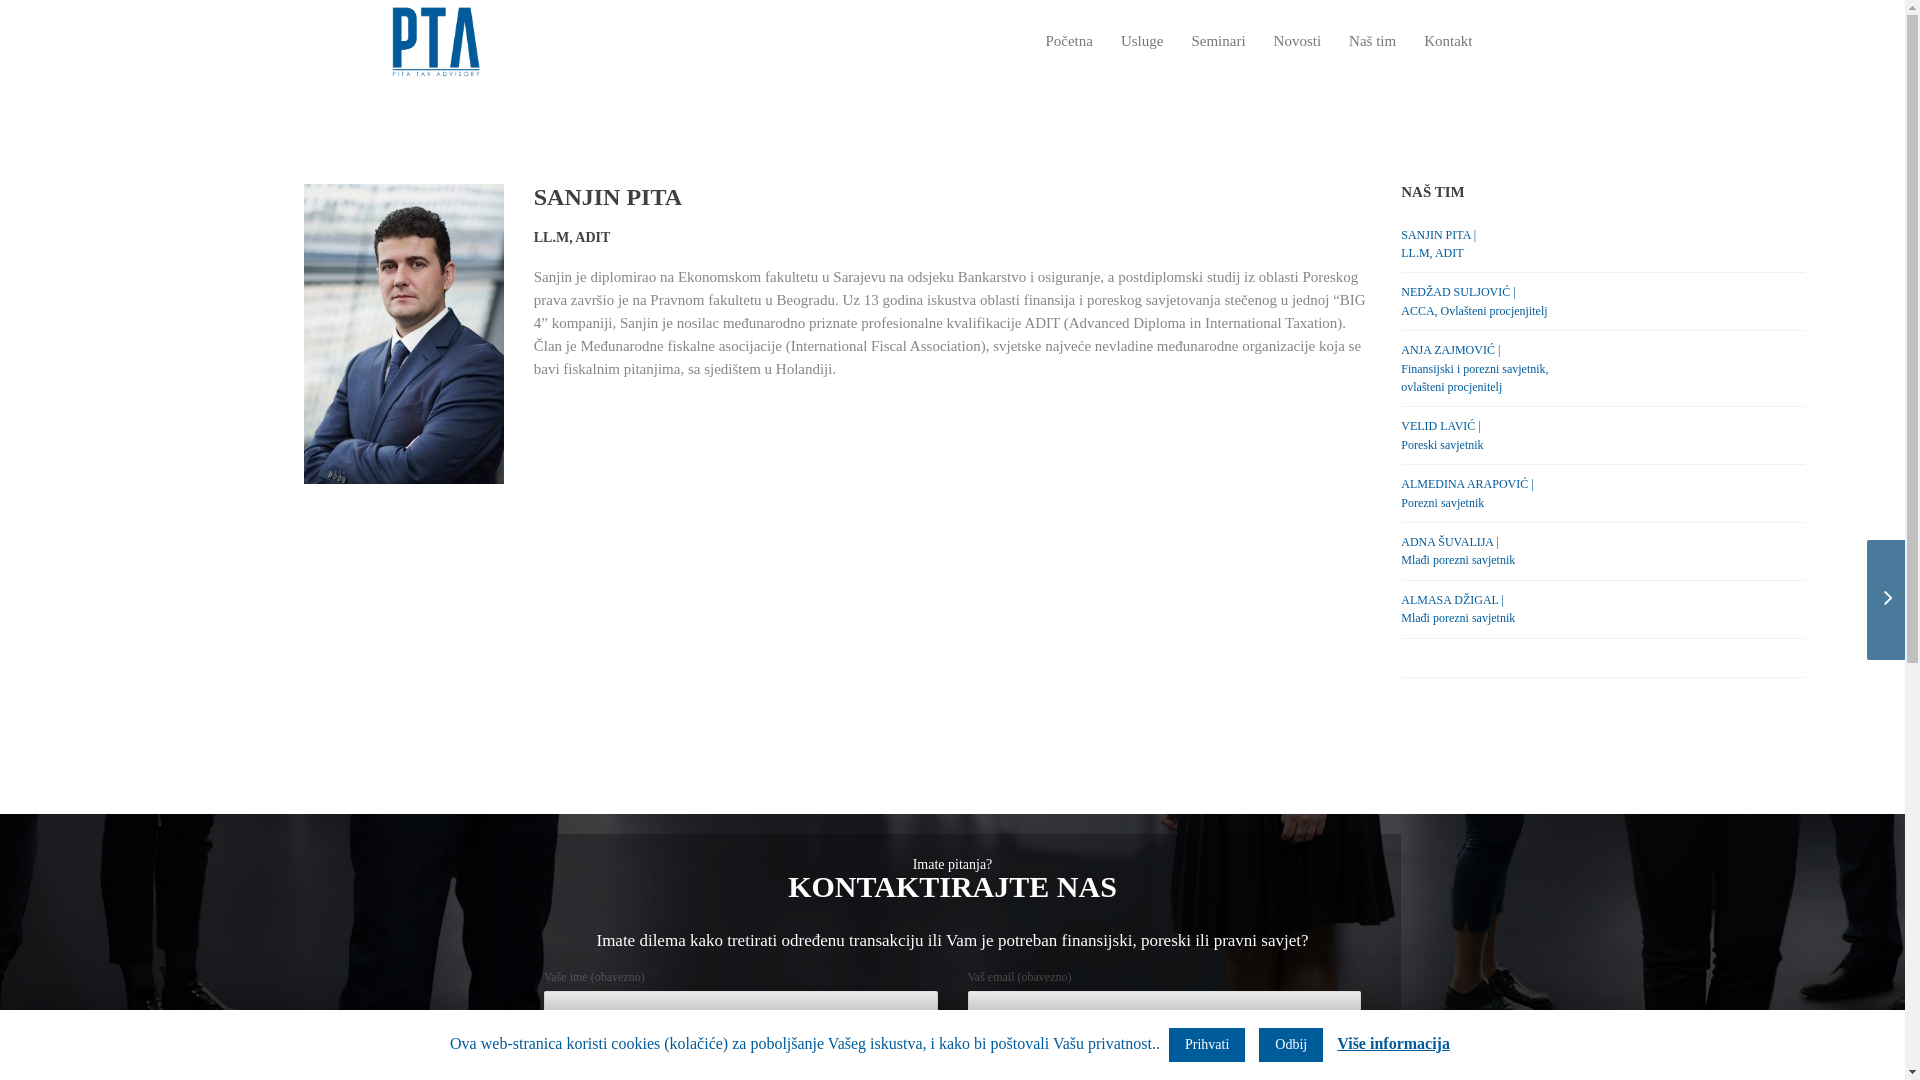 The image size is (1920, 1080). What do you see at coordinates (1448, 42) in the screenshot?
I see `Kontakt` at bounding box center [1448, 42].